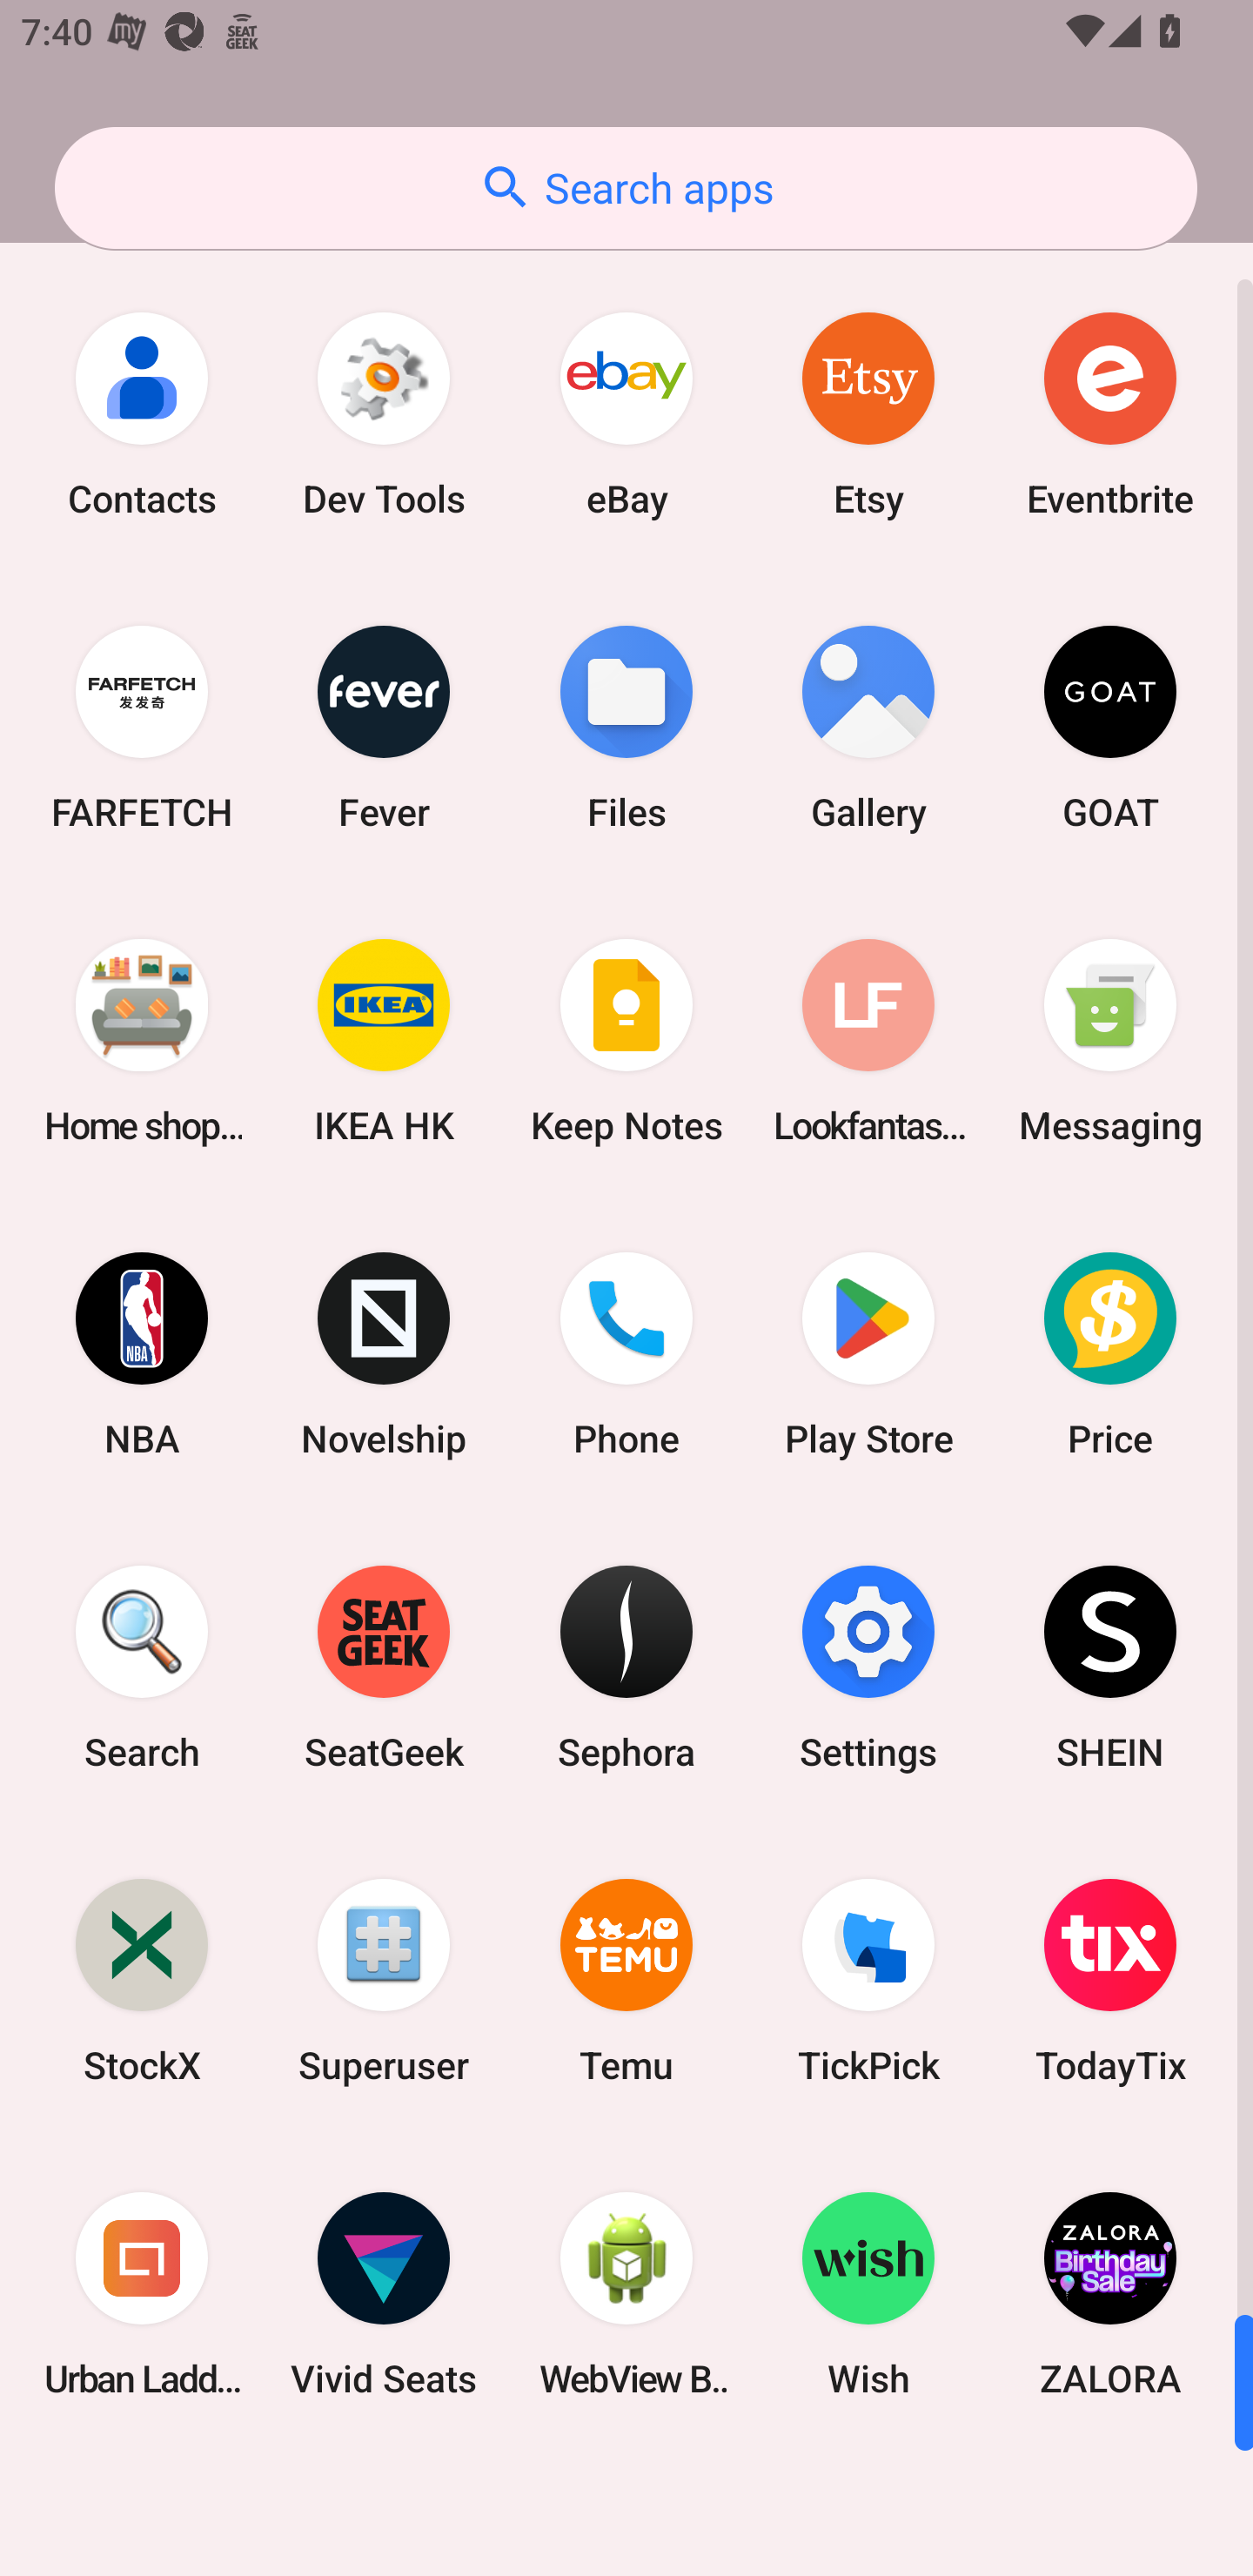  Describe the element at coordinates (868, 414) in the screenshot. I see `Etsy` at that location.